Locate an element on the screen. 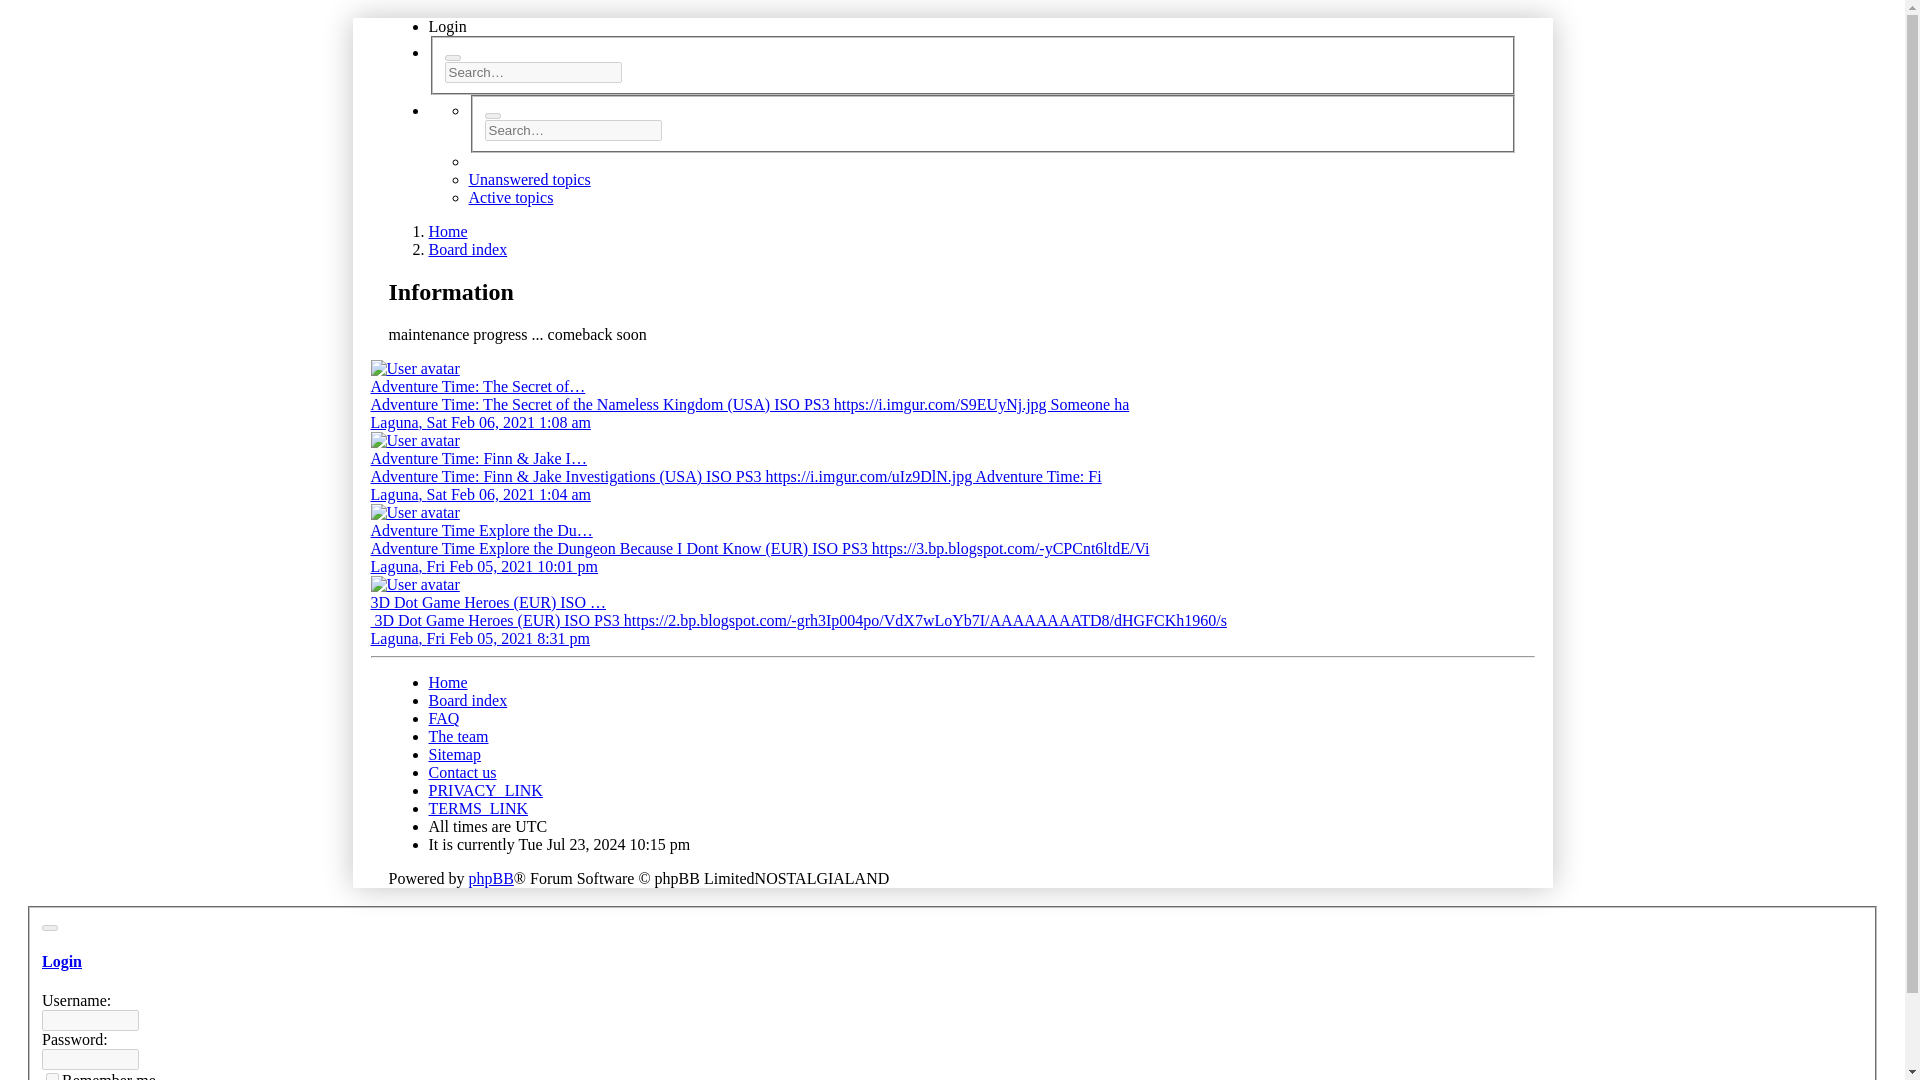 The image size is (1920, 1080). Login is located at coordinates (447, 26).